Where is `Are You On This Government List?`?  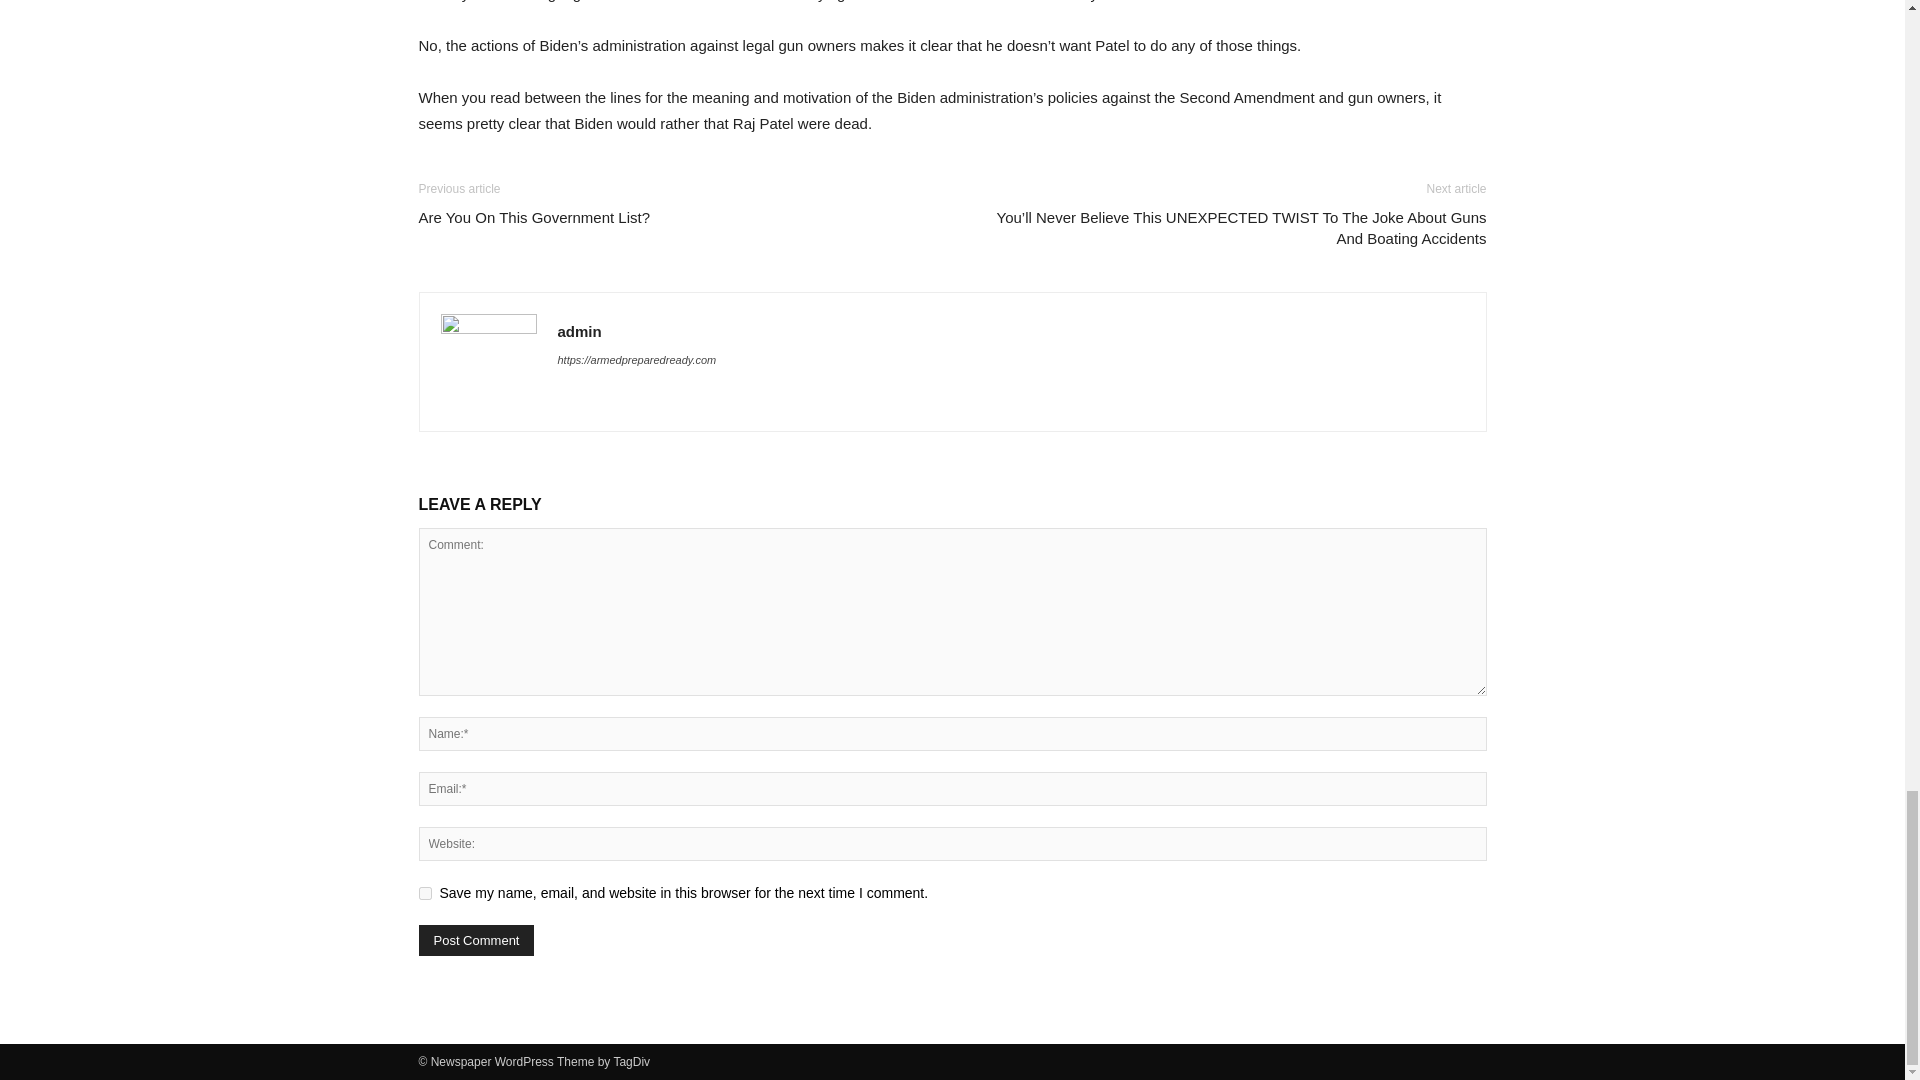
Are You On This Government List? is located at coordinates (534, 217).